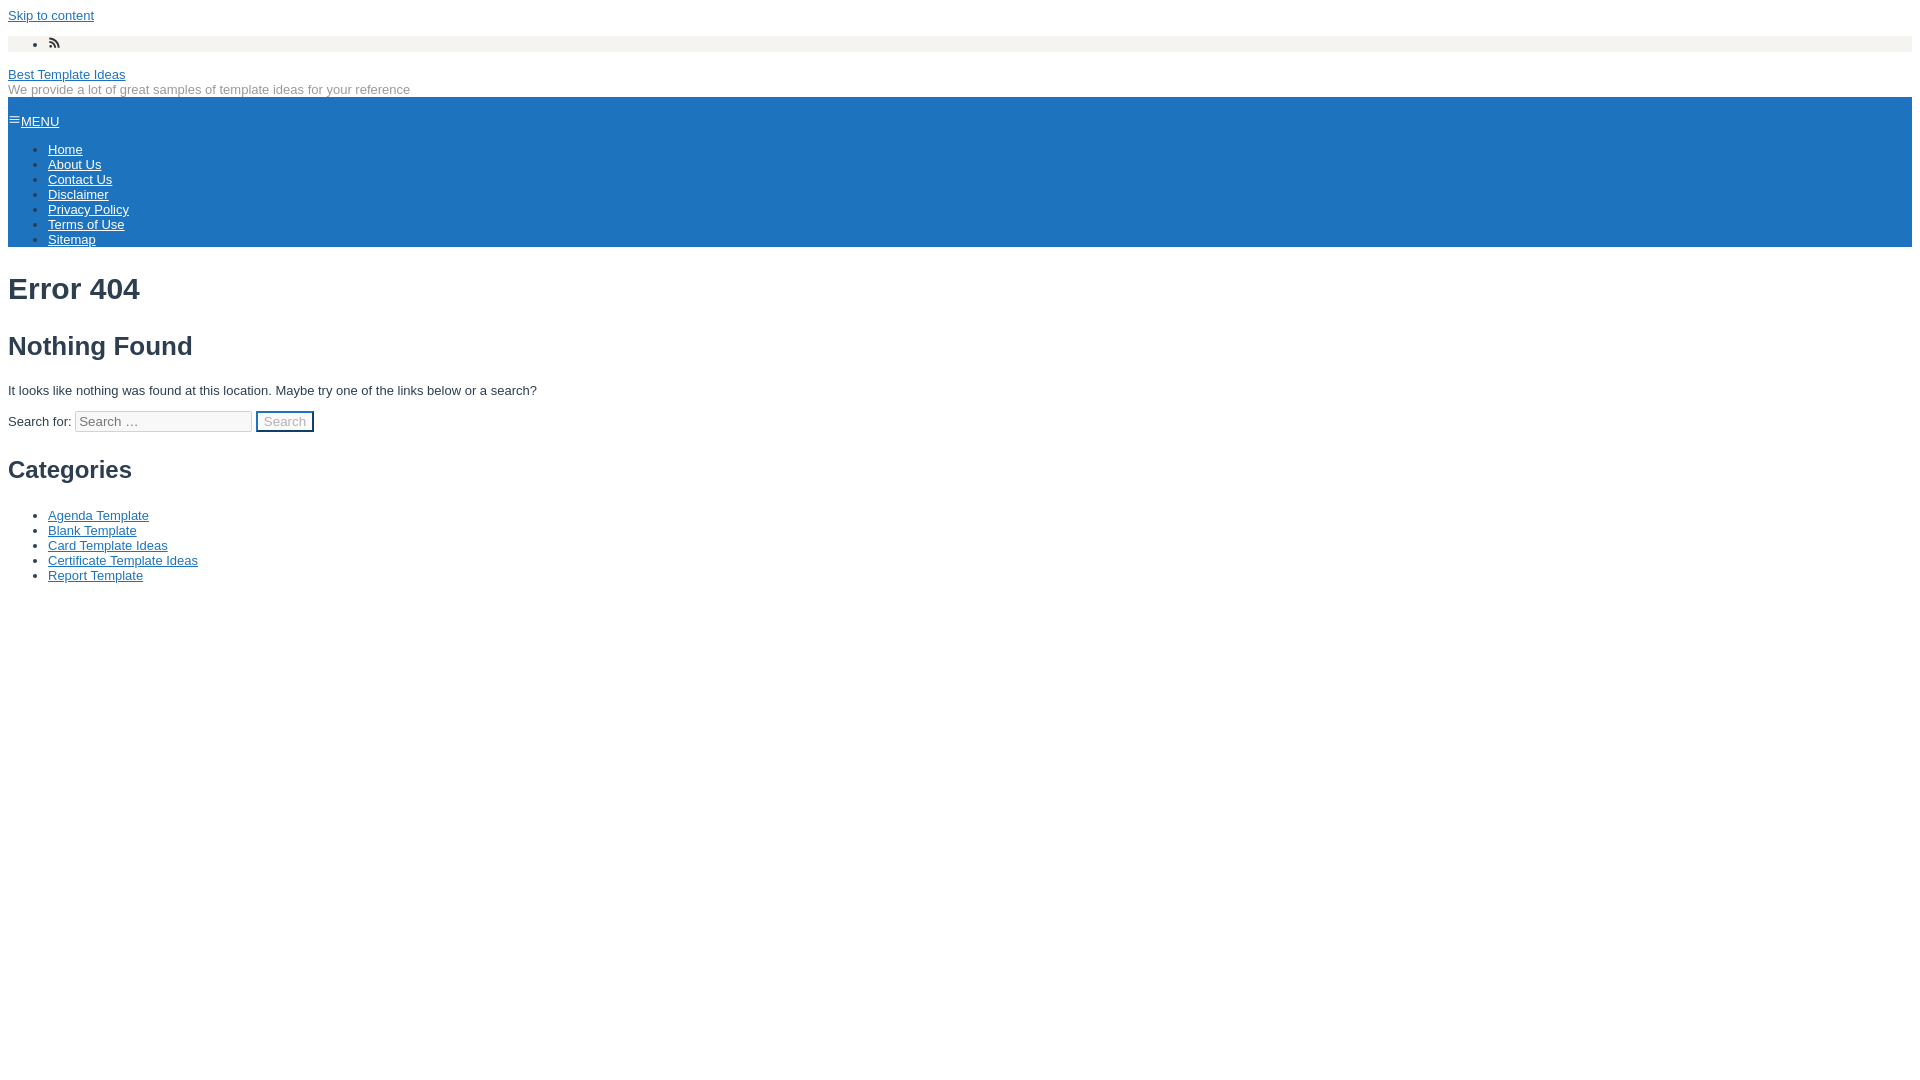  Describe the element at coordinates (284, 422) in the screenshot. I see `Search` at that location.